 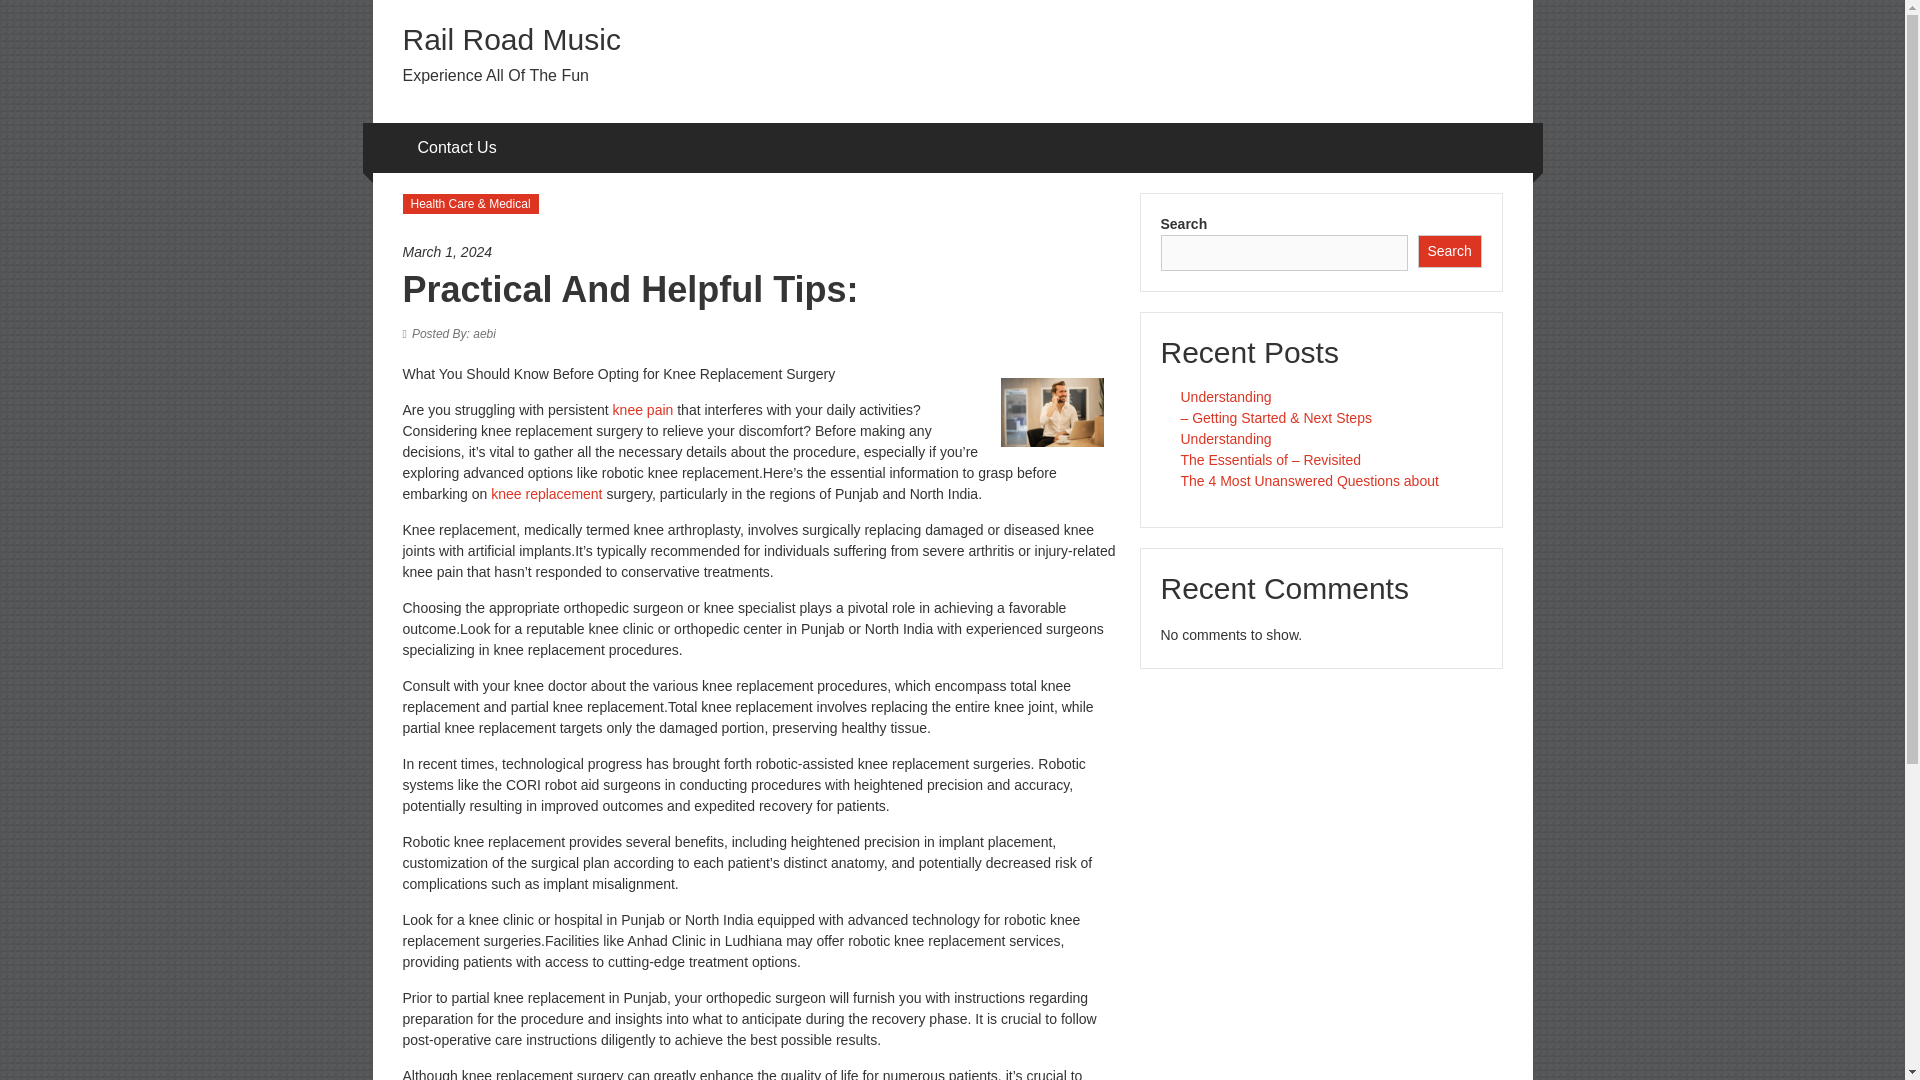 I want to click on Posted By: aebi, so click(x=454, y=334).